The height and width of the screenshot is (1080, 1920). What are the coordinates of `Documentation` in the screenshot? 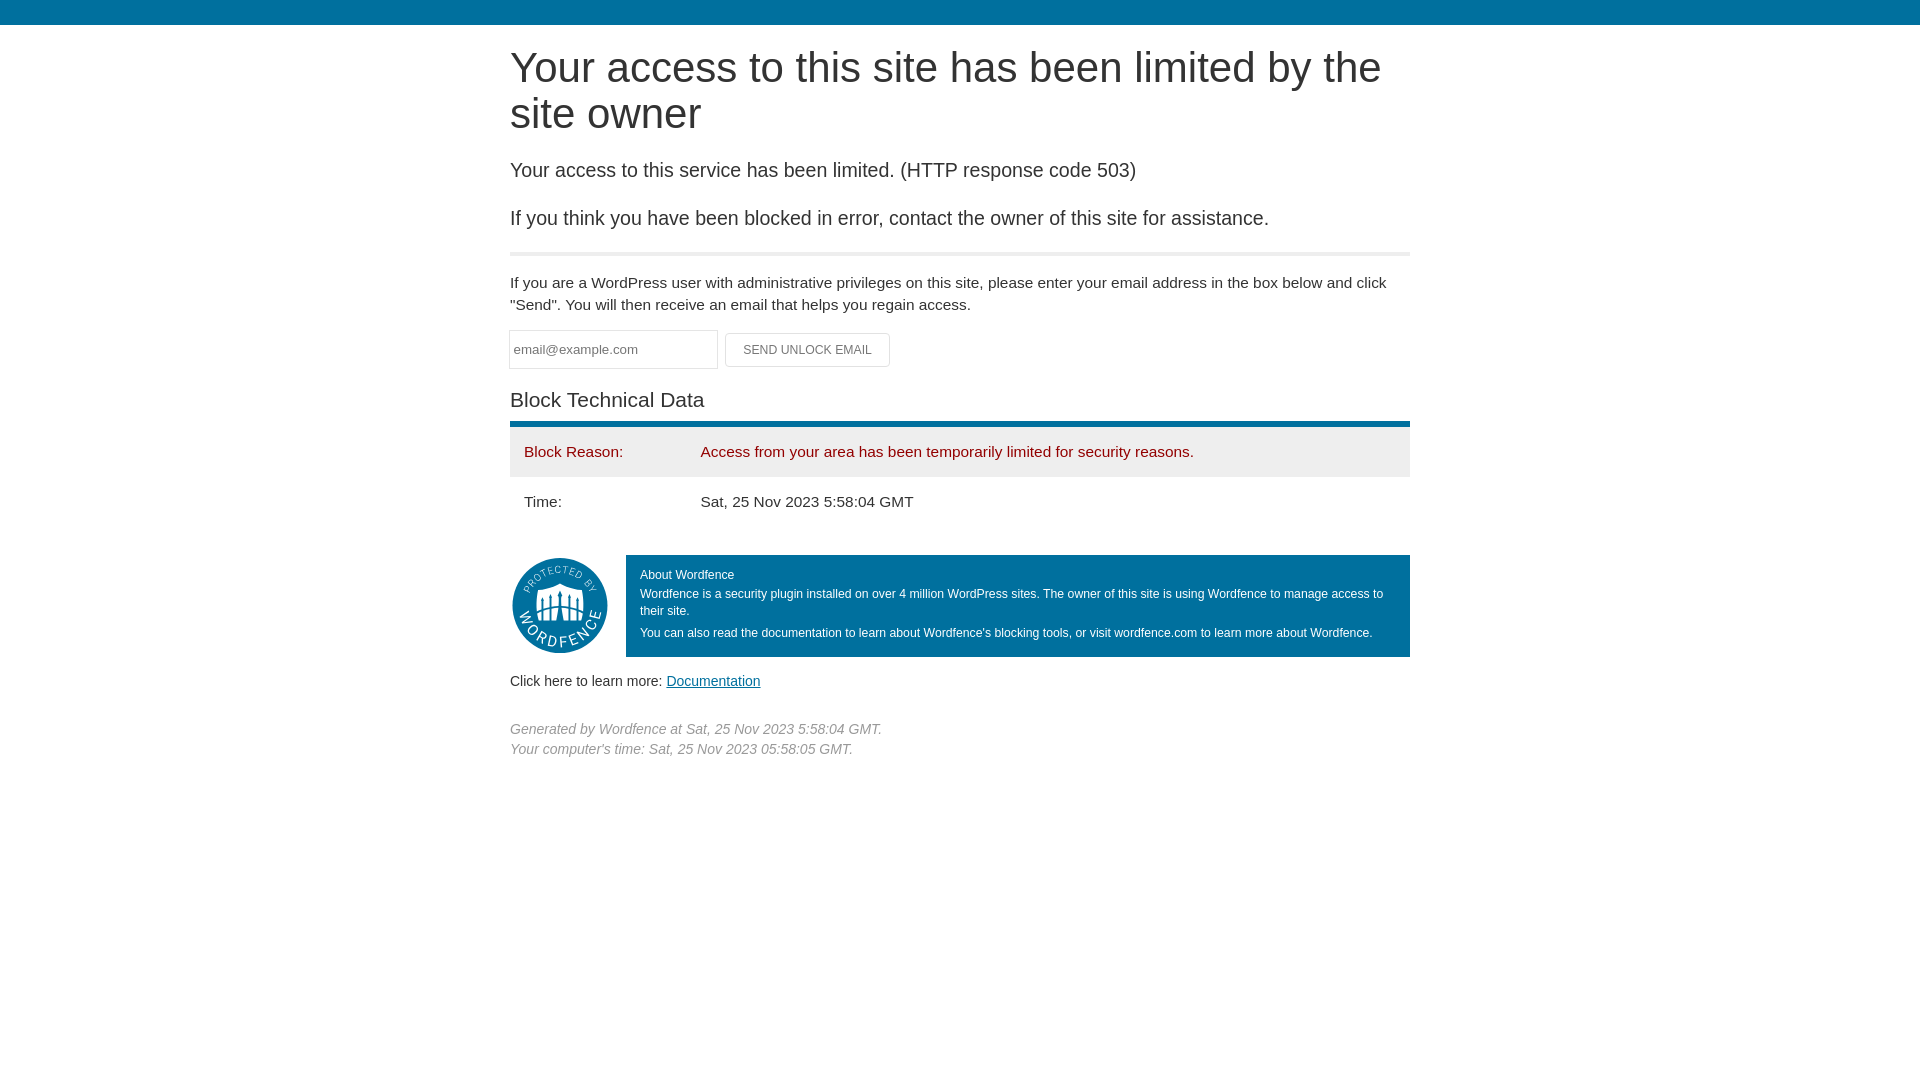 It's located at (713, 681).